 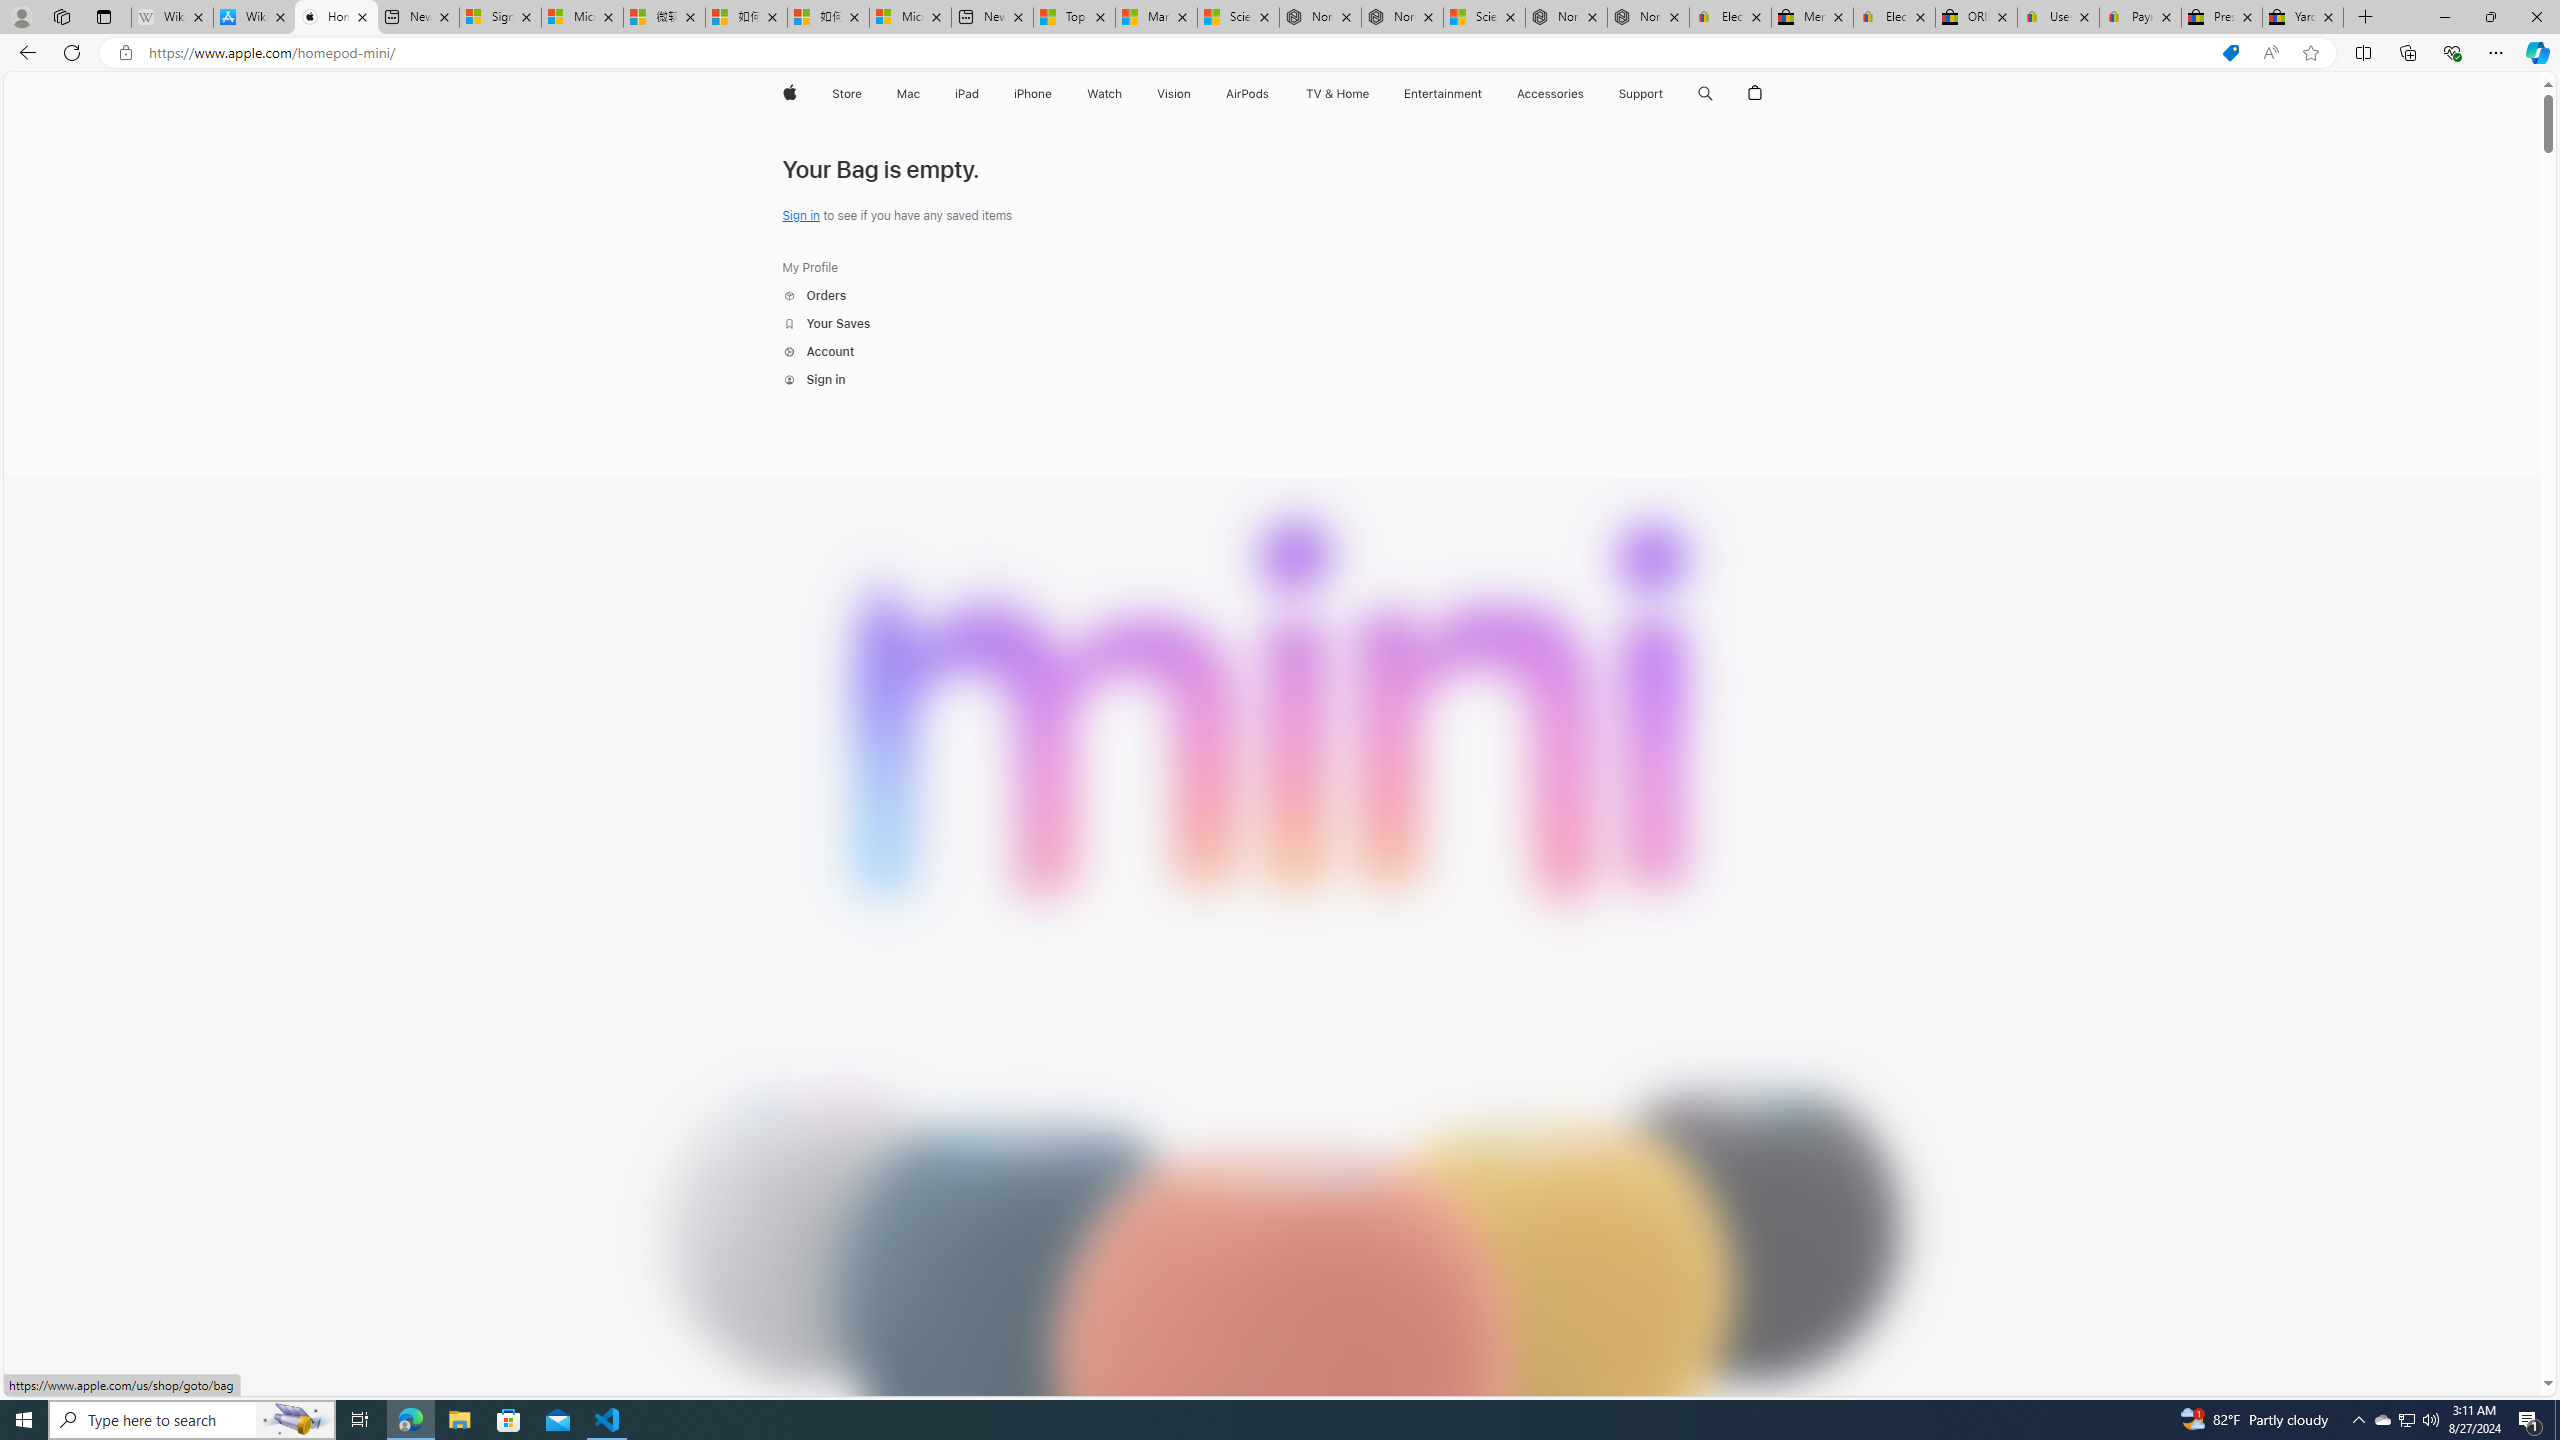 I want to click on Orders, so click(x=826, y=296).